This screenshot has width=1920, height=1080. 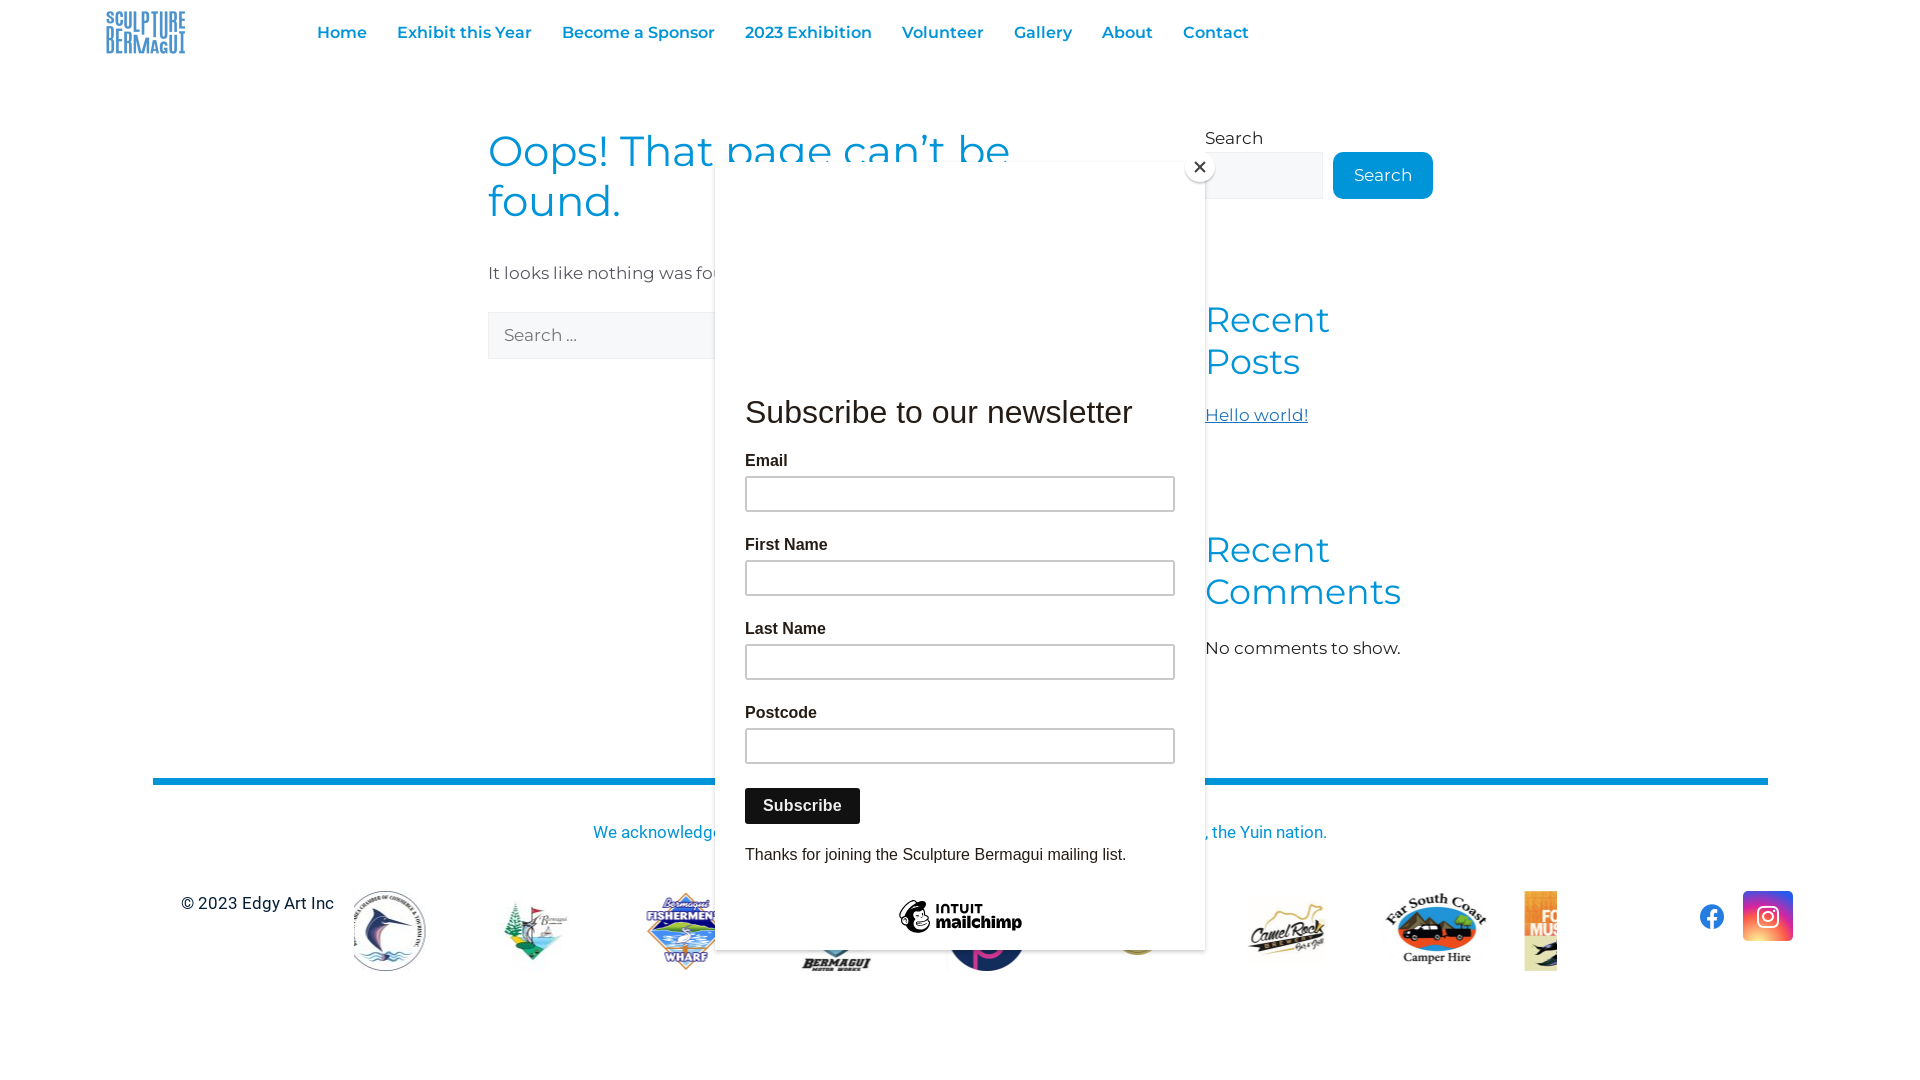 I want to click on Exhibit this Year, so click(x=464, y=33).